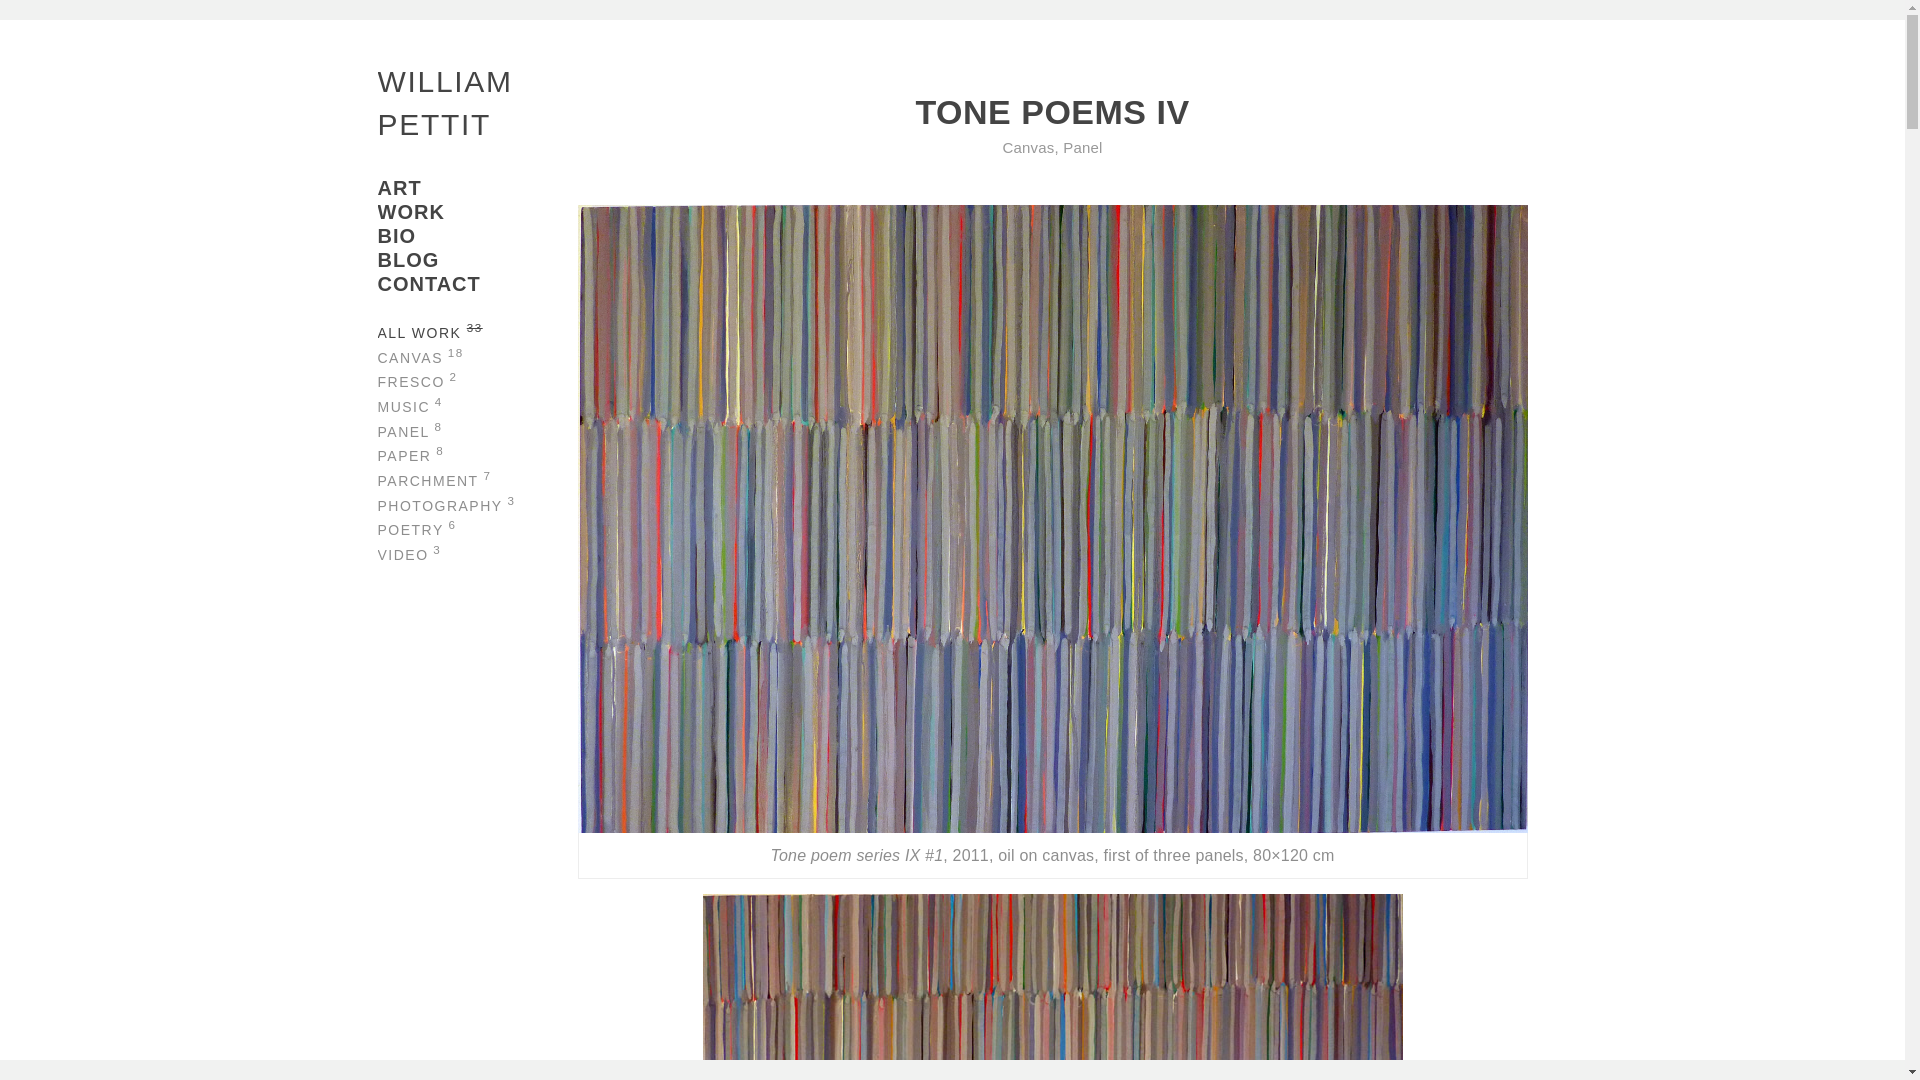  Describe the element at coordinates (478, 552) in the screenshot. I see `VIDEO 3` at that location.